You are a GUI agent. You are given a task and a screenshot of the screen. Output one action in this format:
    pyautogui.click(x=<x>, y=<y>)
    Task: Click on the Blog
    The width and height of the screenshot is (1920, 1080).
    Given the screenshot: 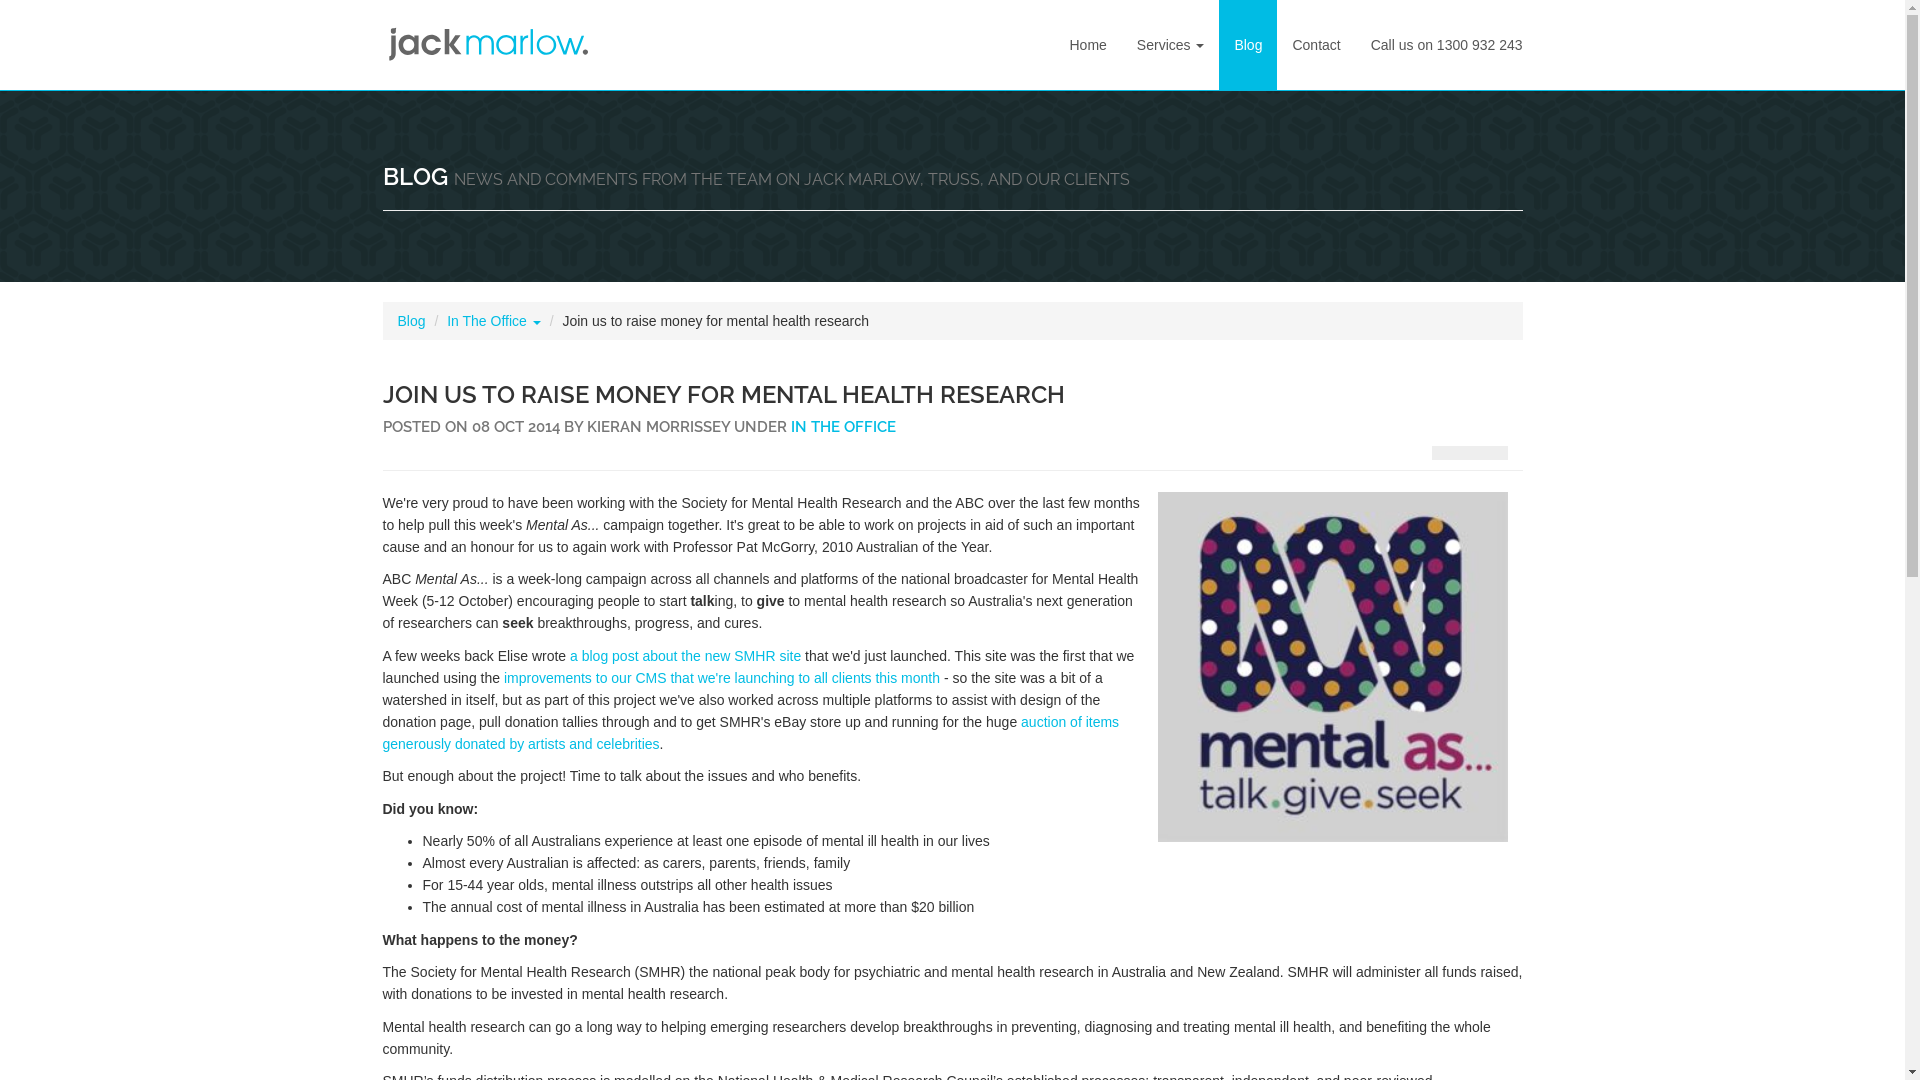 What is the action you would take?
    pyautogui.click(x=412, y=321)
    